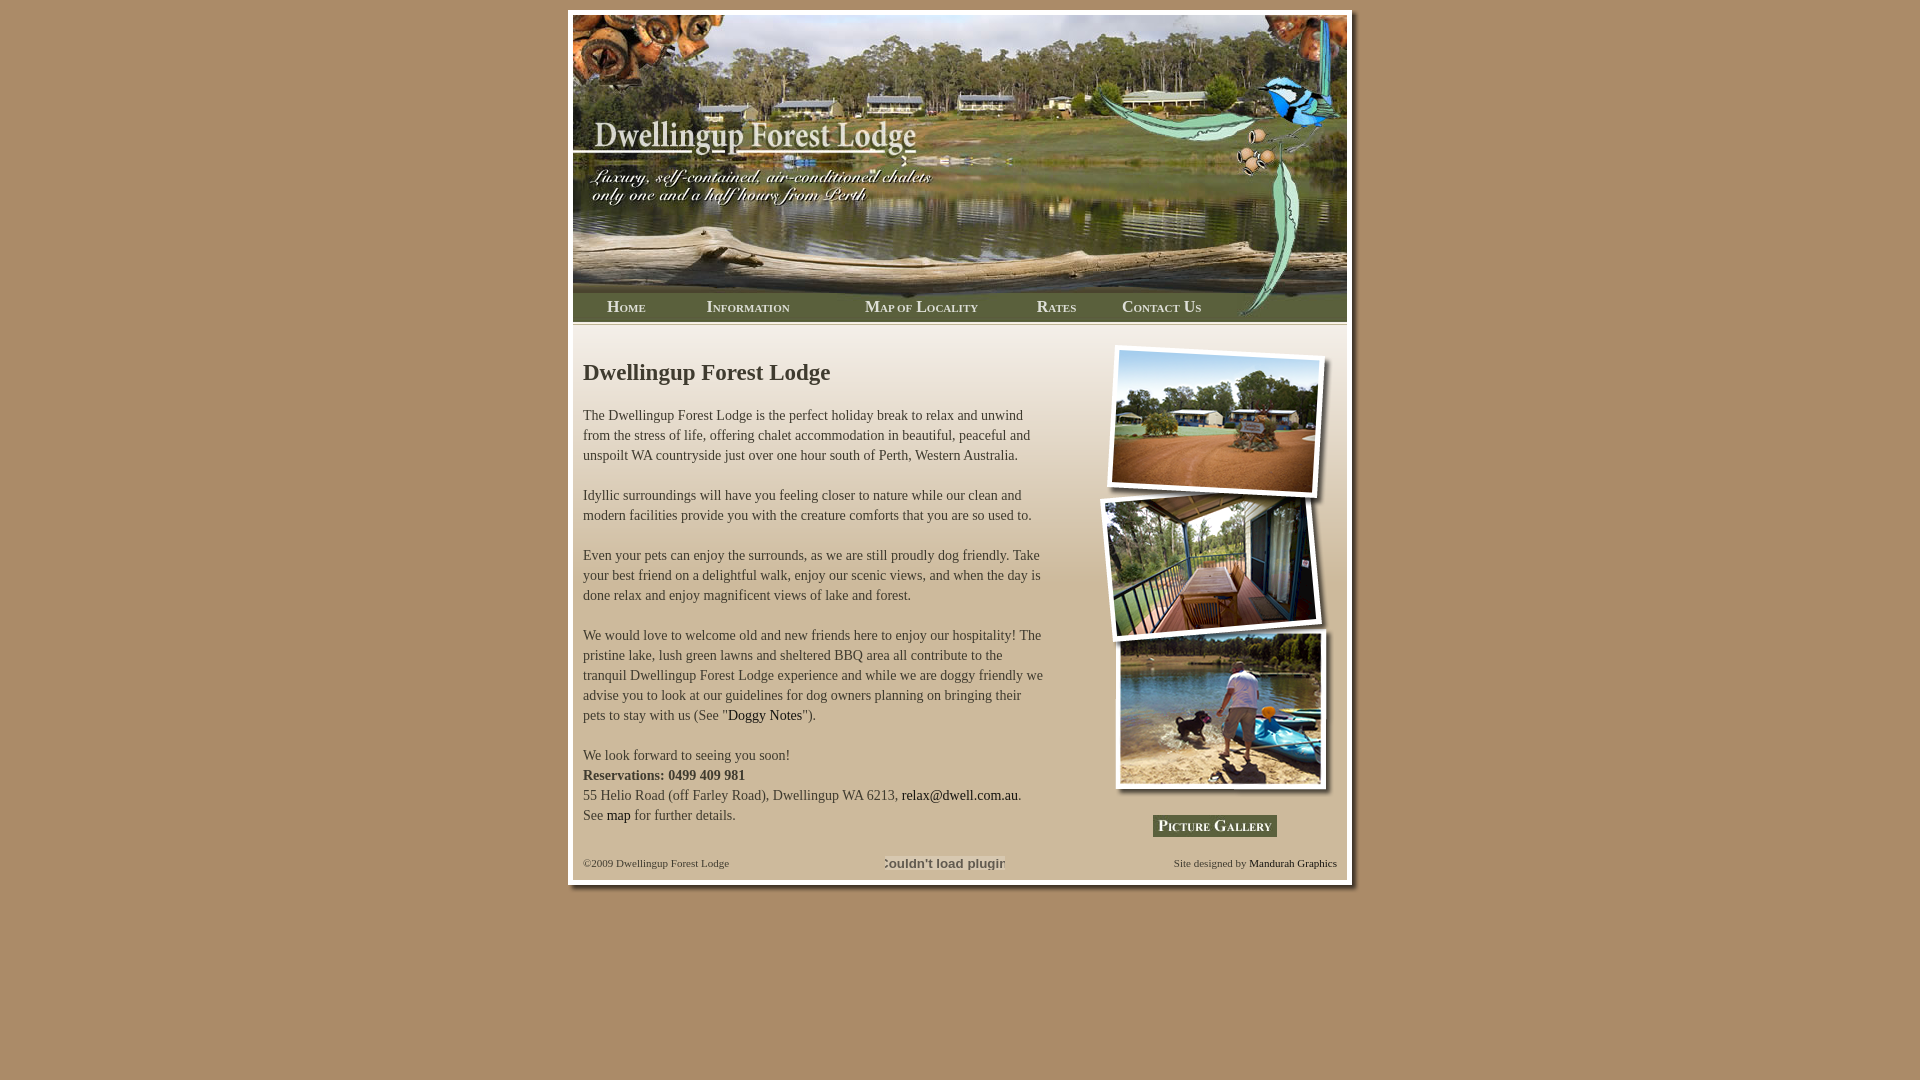  What do you see at coordinates (765, 716) in the screenshot?
I see `Doggy Notes` at bounding box center [765, 716].